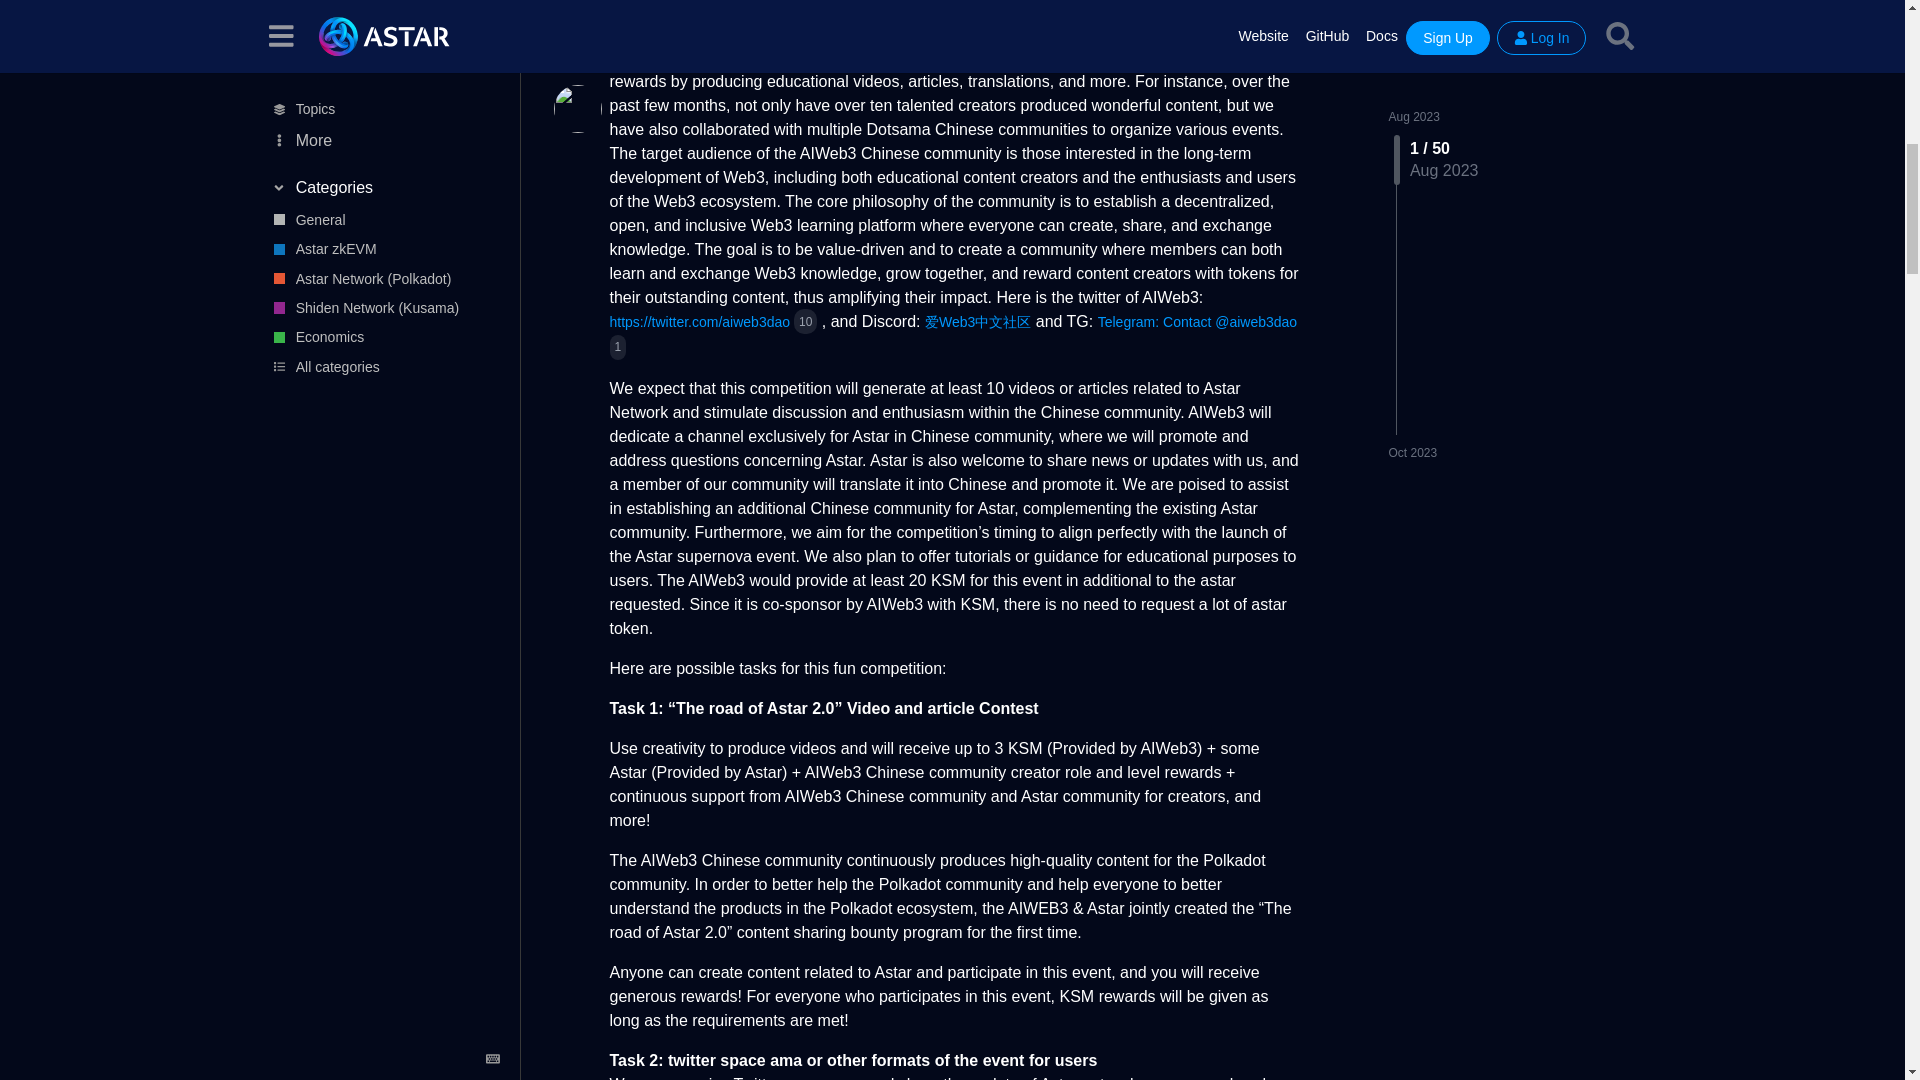  I want to click on Oct 2023, so click(1412, 49).